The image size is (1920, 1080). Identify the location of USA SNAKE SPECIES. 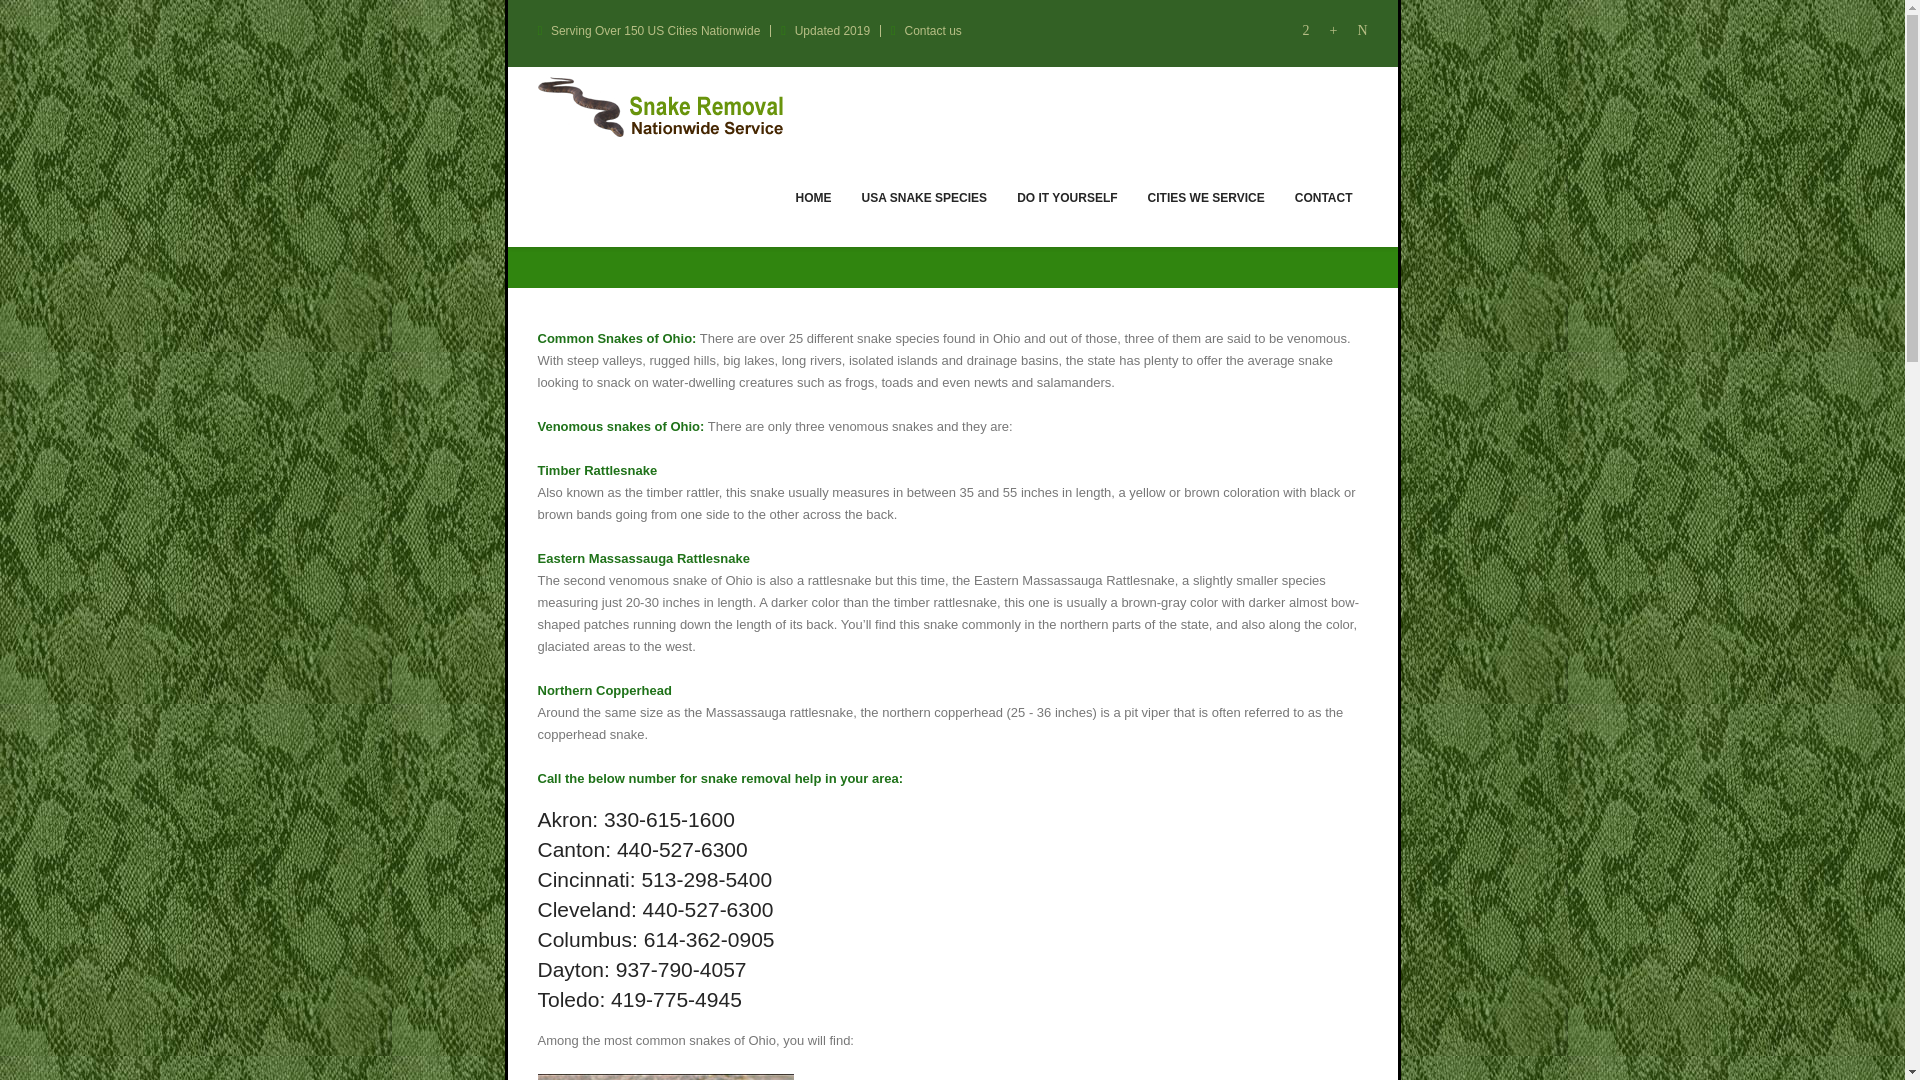
(924, 196).